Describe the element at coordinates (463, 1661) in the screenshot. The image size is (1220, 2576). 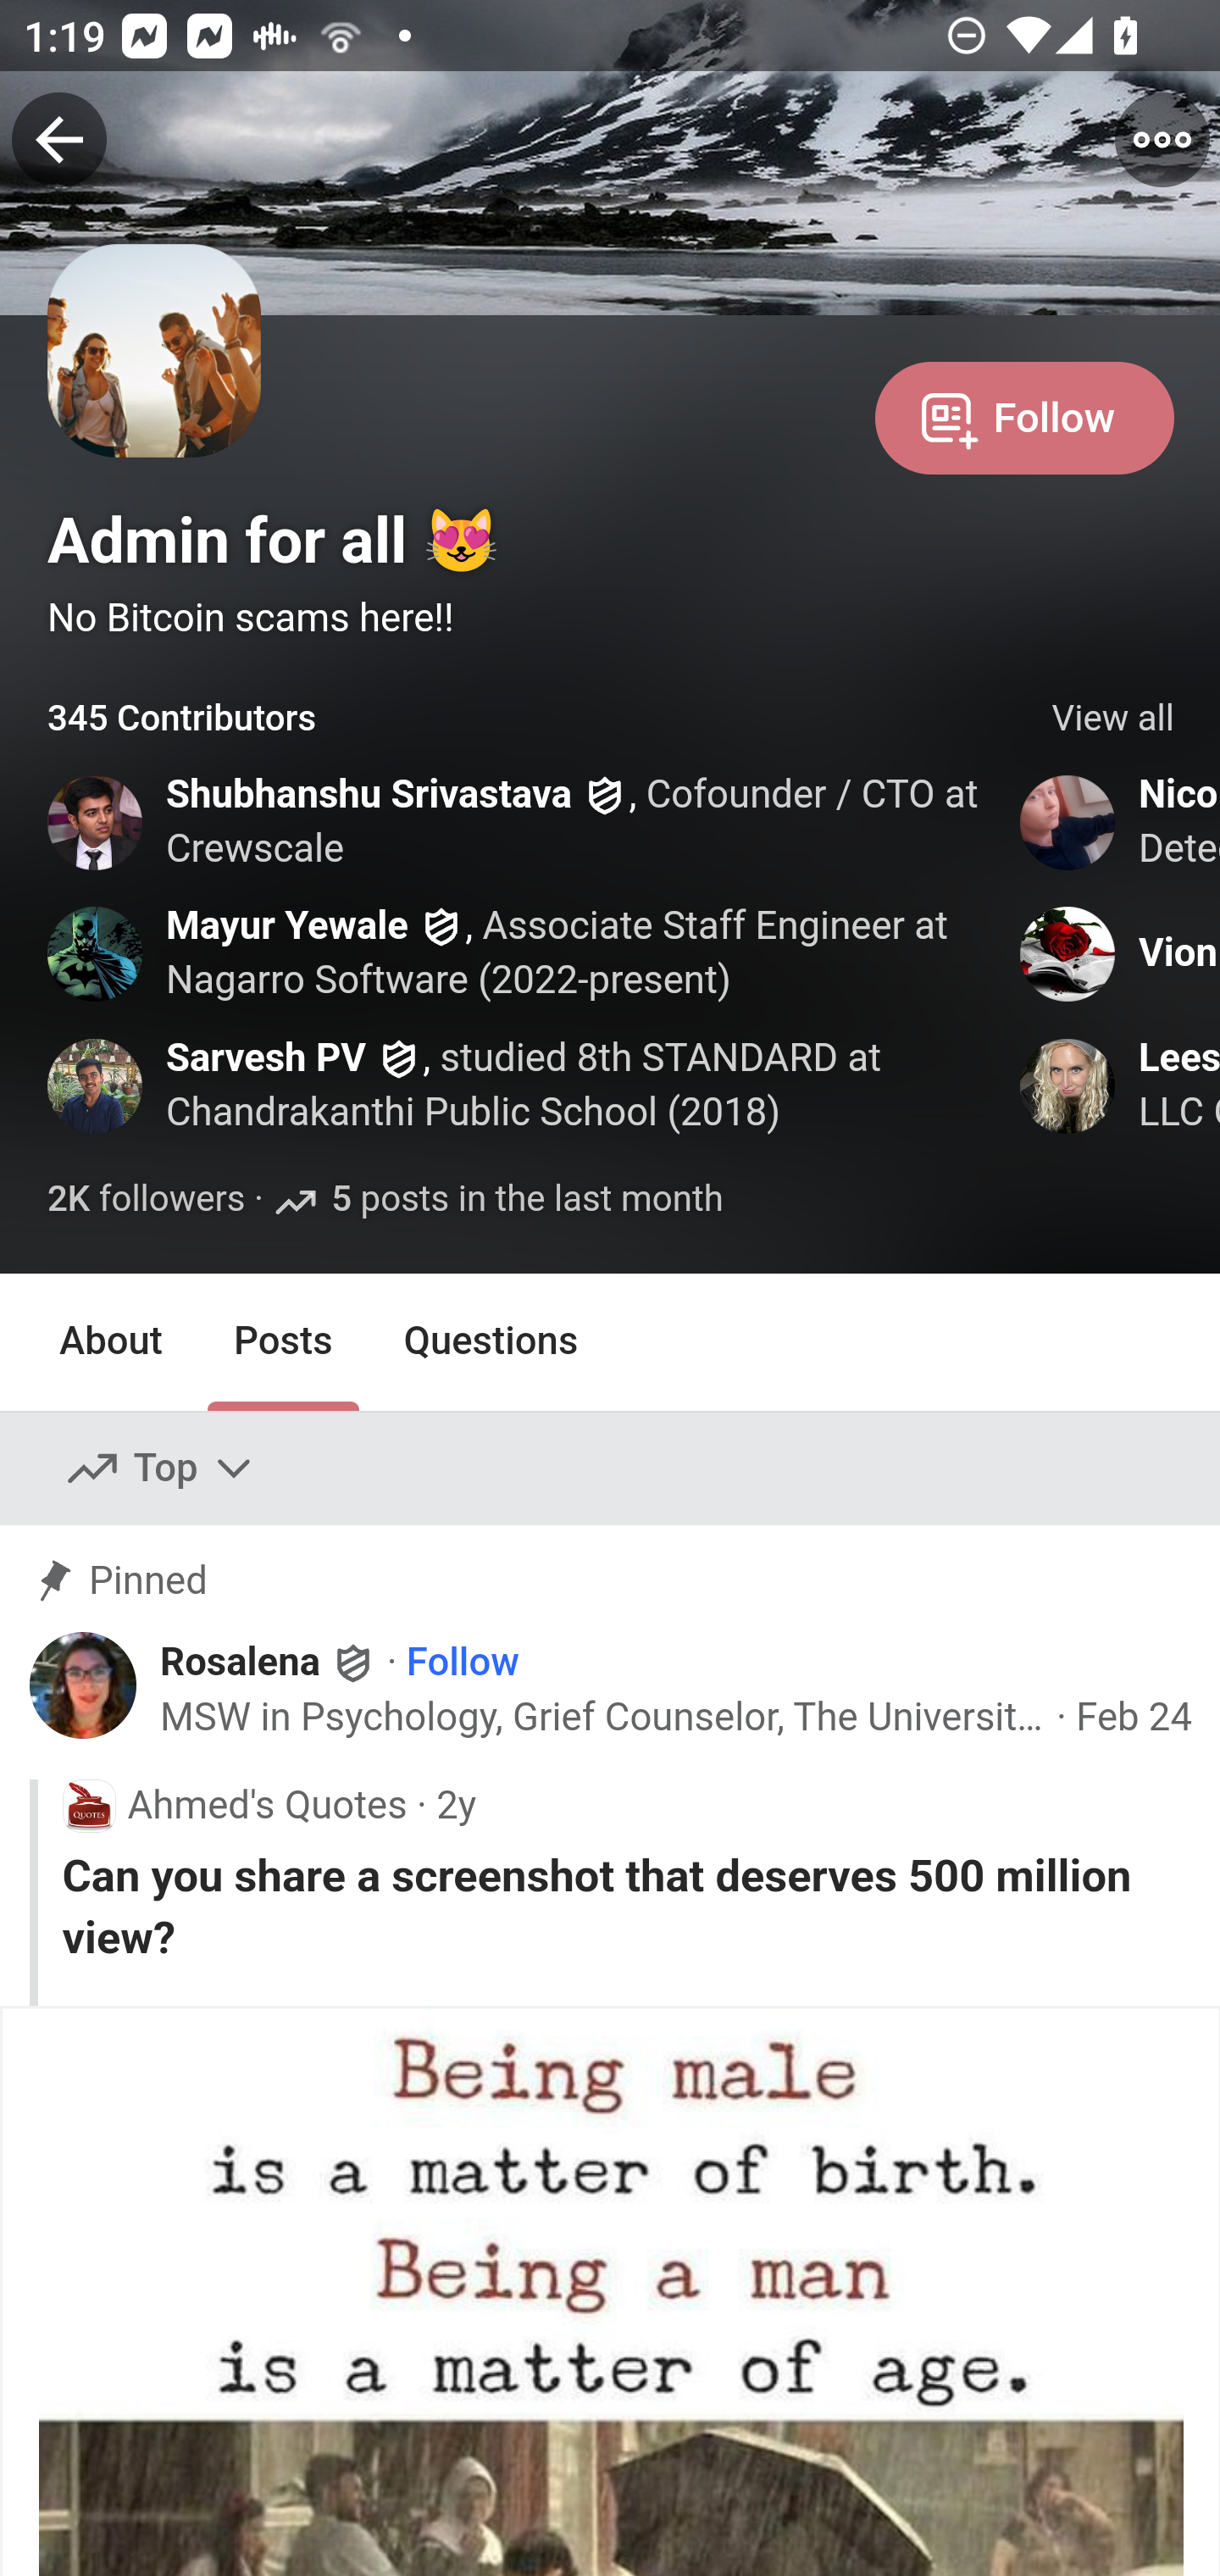
I see `Follow` at that location.